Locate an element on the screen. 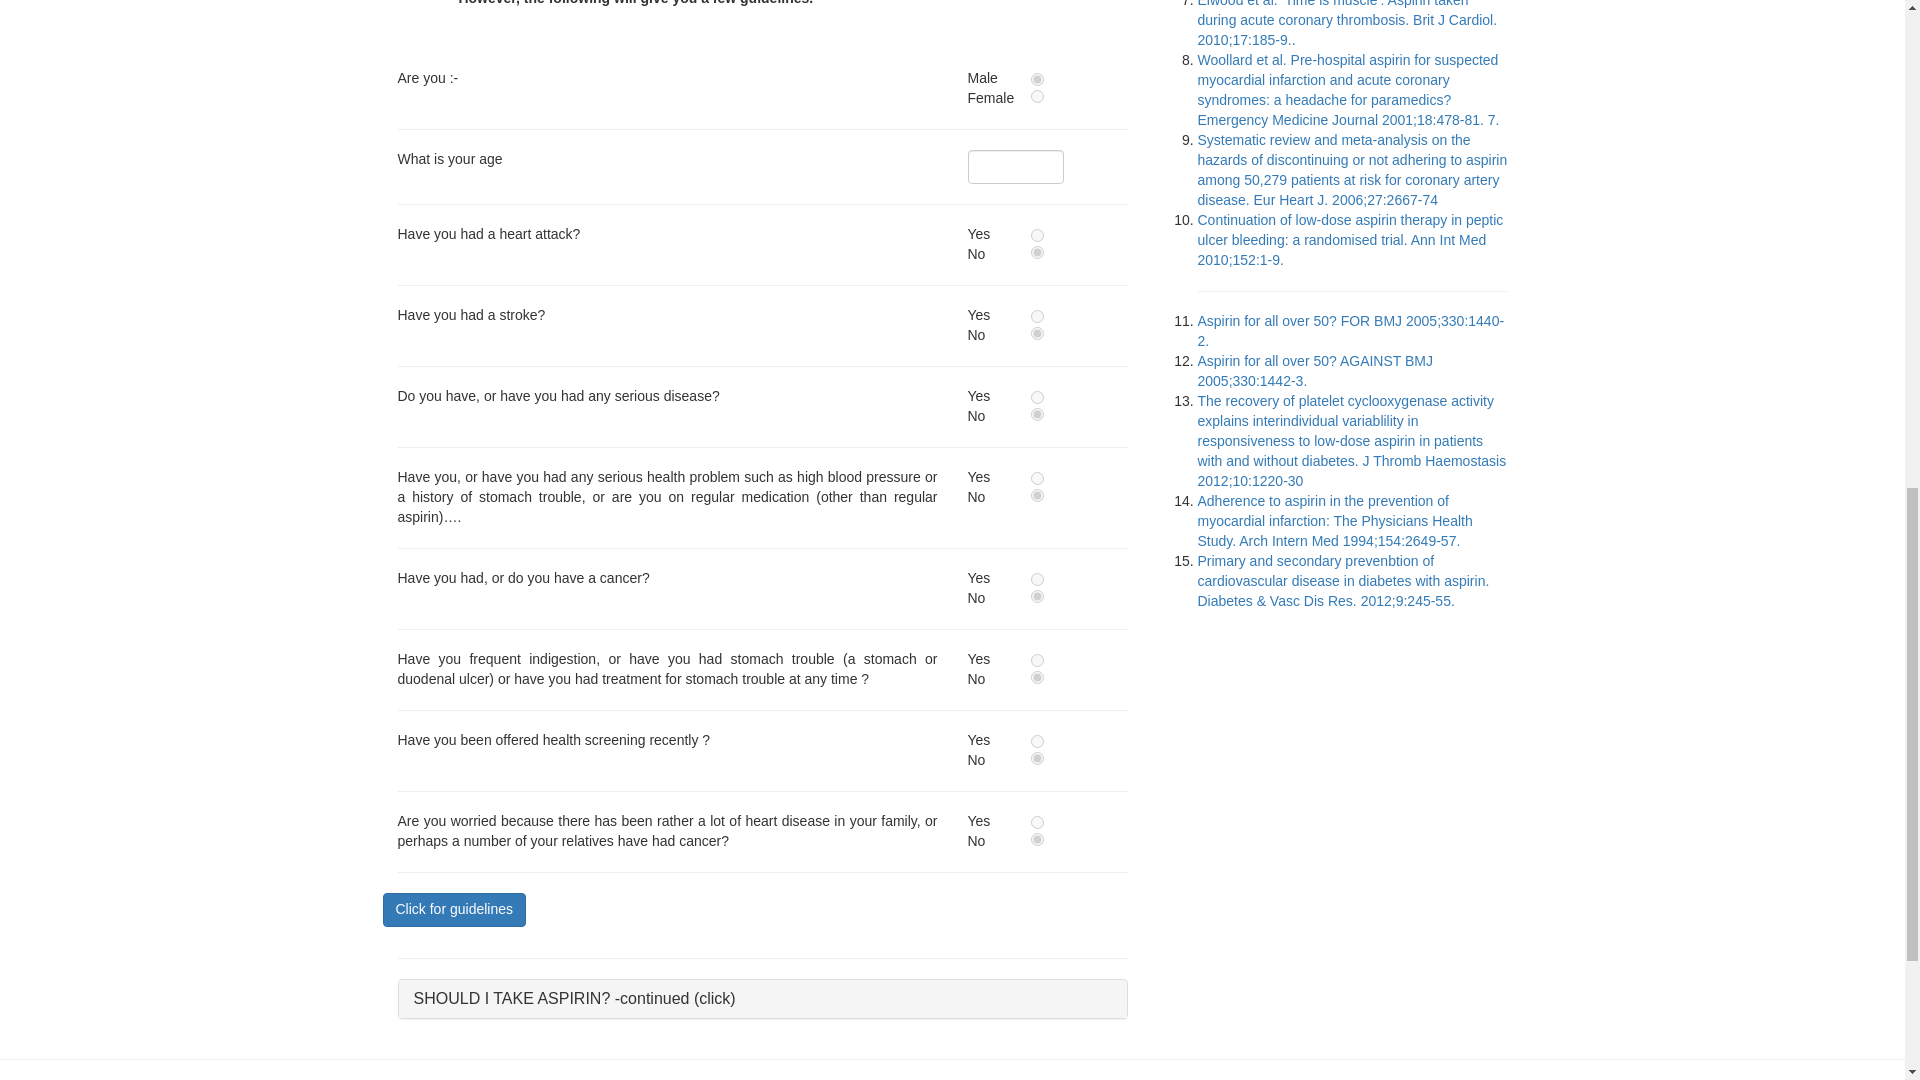 The width and height of the screenshot is (1920, 1080). true is located at coordinates (1038, 580).